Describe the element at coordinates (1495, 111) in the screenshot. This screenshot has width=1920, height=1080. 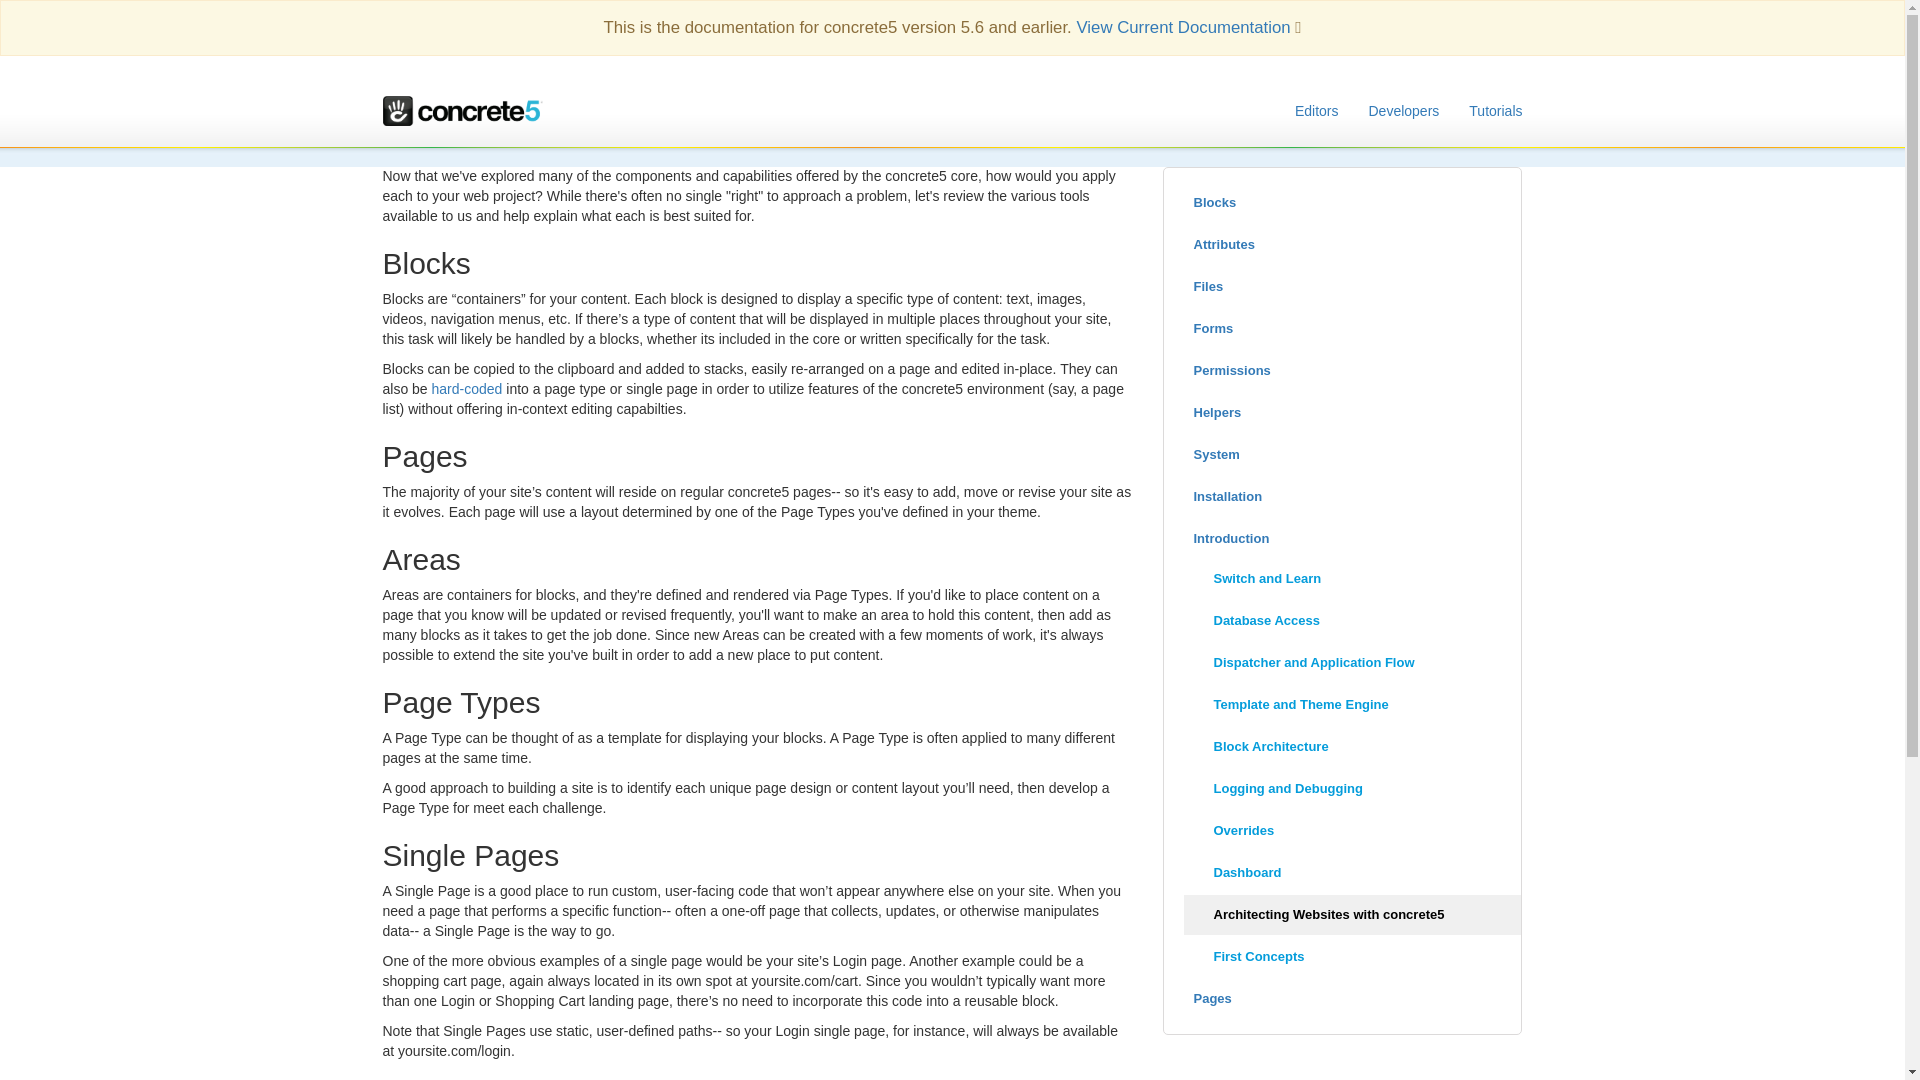
I see `Tutorials` at that location.